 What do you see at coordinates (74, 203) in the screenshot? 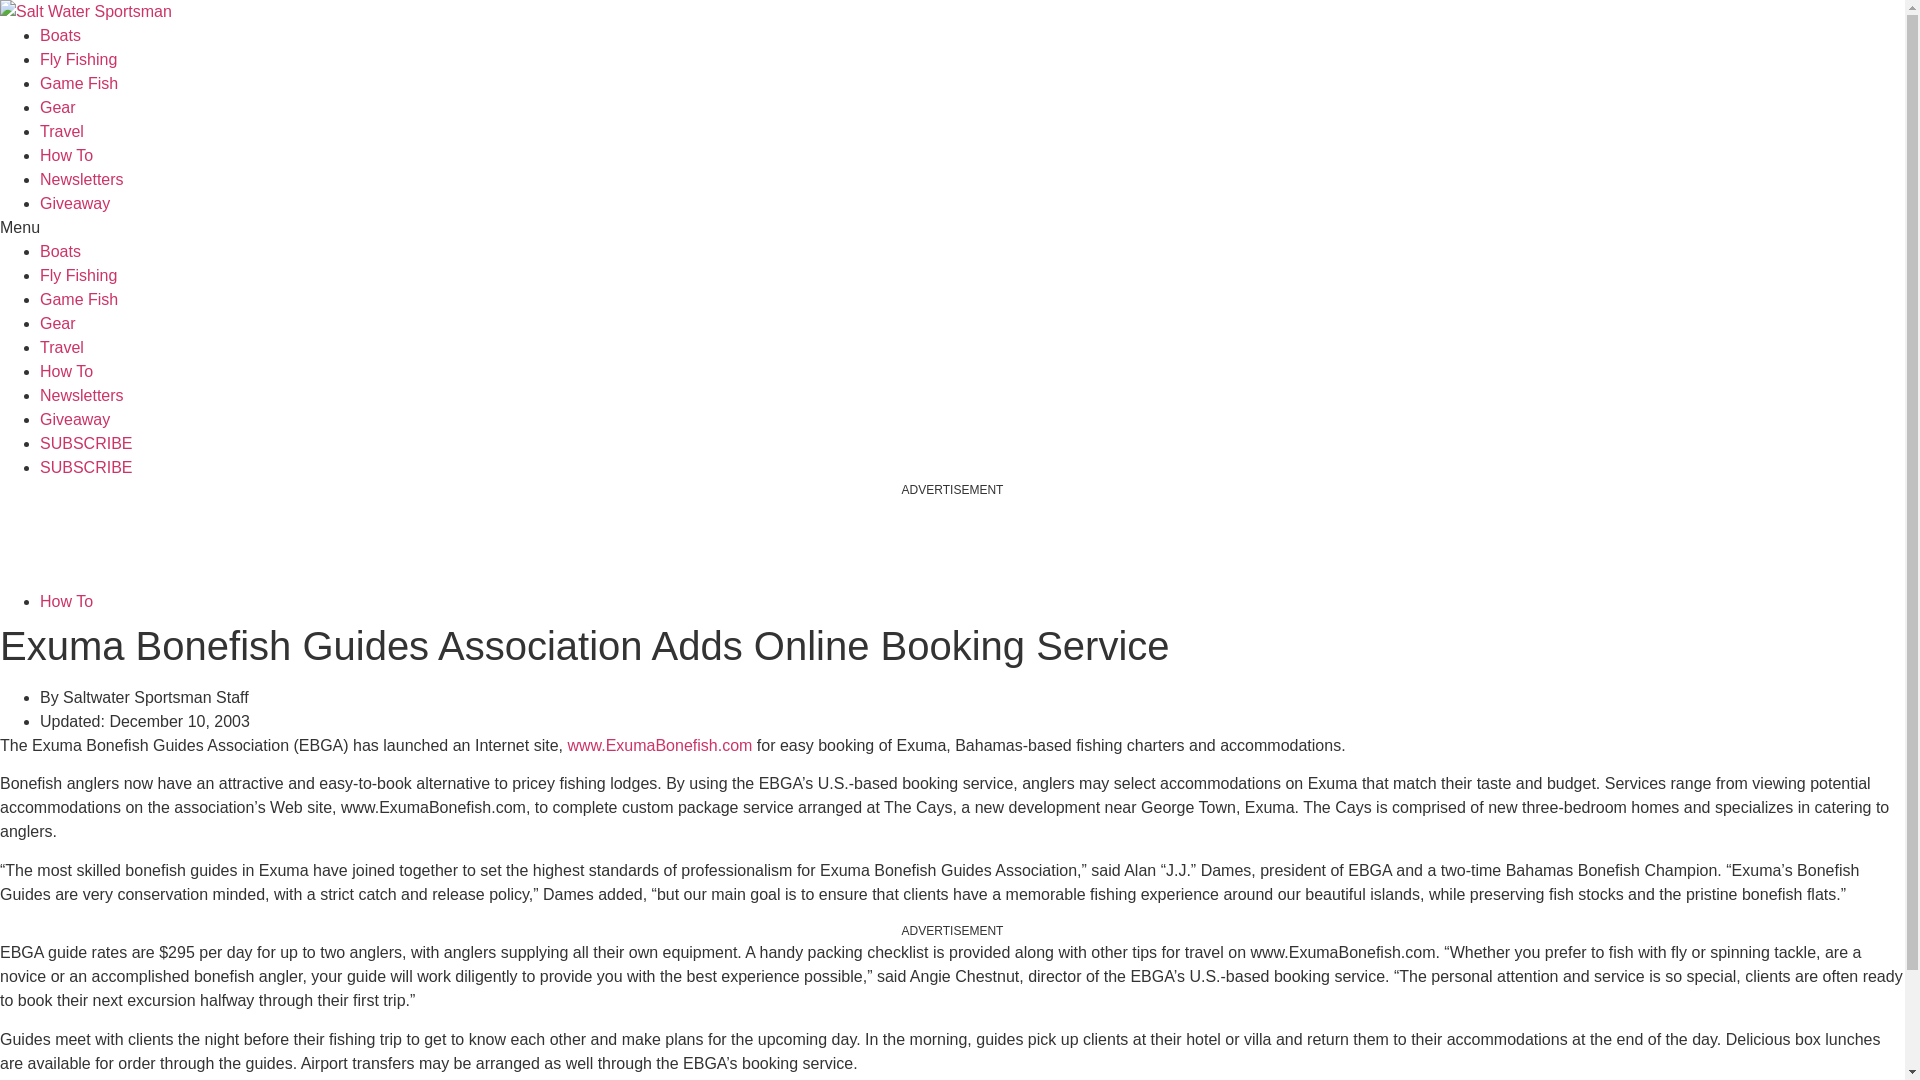
I see `Giveaway` at bounding box center [74, 203].